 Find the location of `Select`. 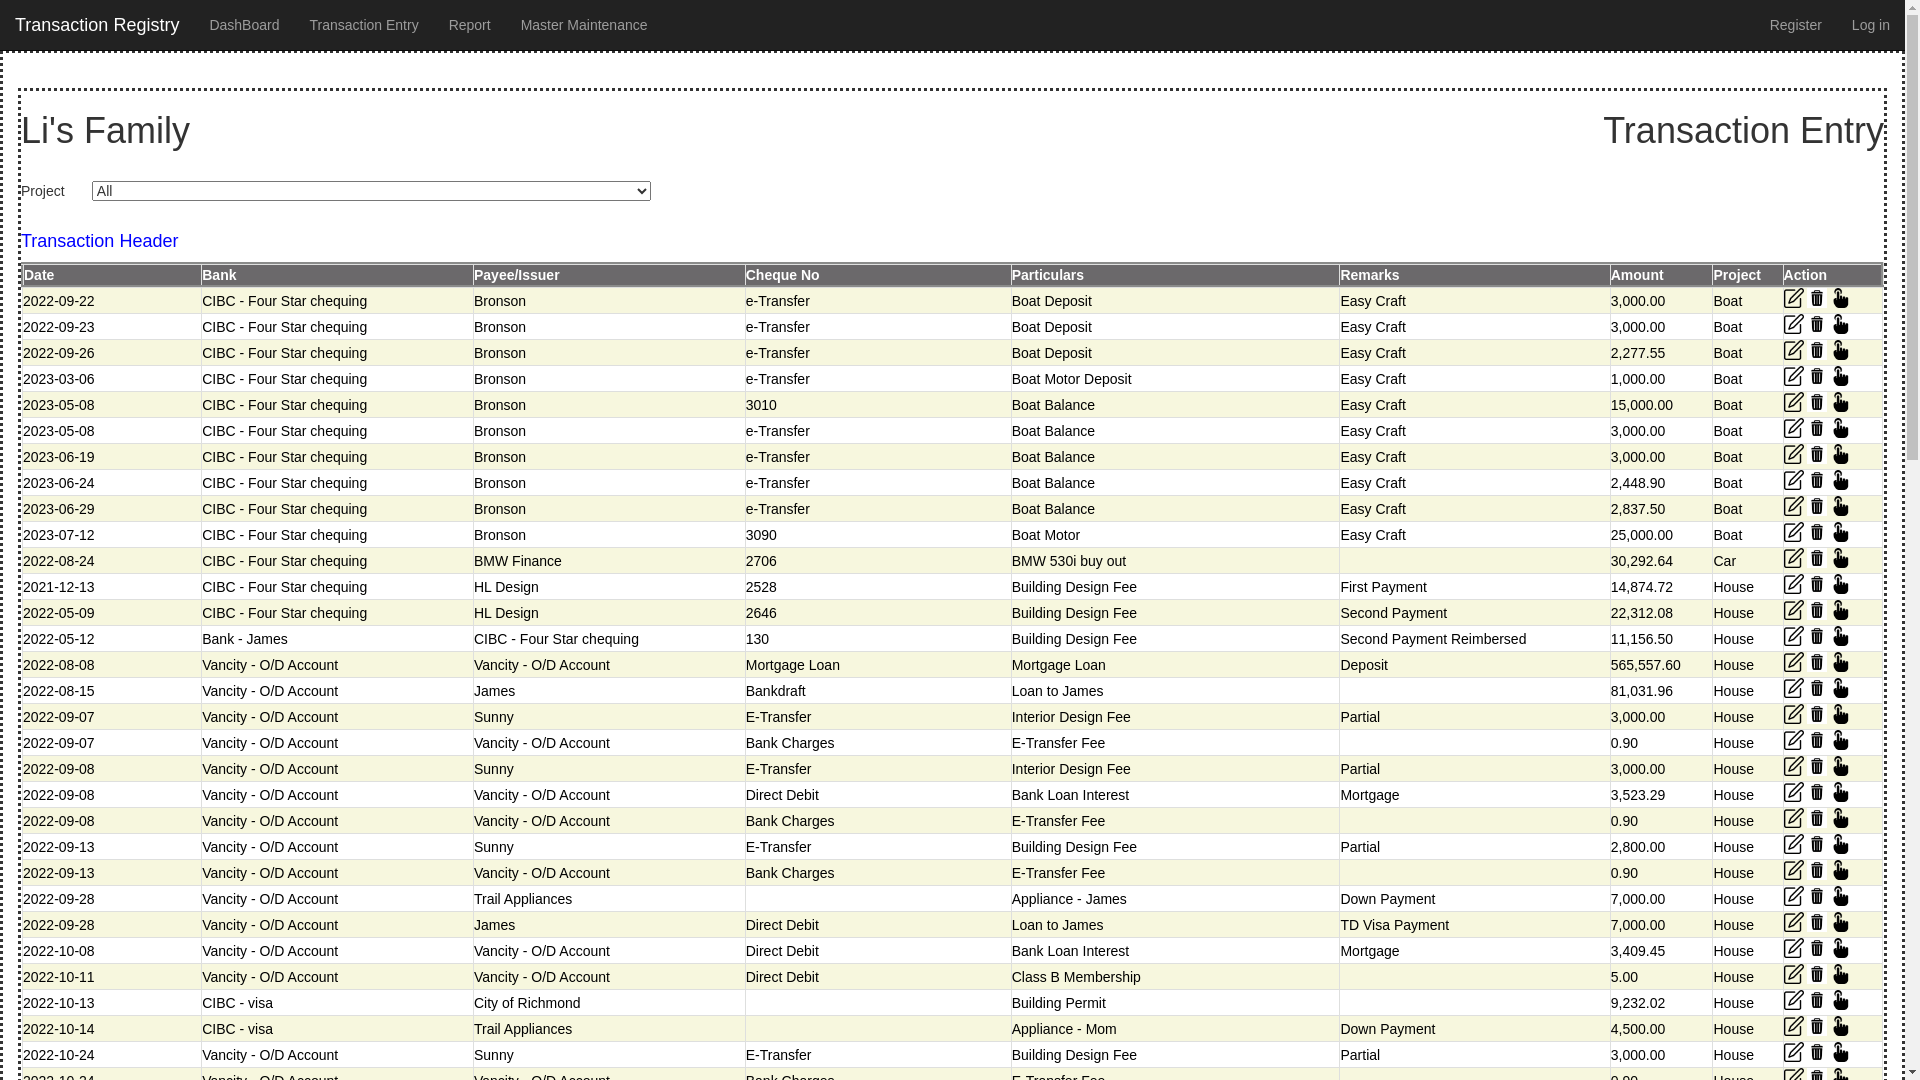

Select is located at coordinates (1841, 844).